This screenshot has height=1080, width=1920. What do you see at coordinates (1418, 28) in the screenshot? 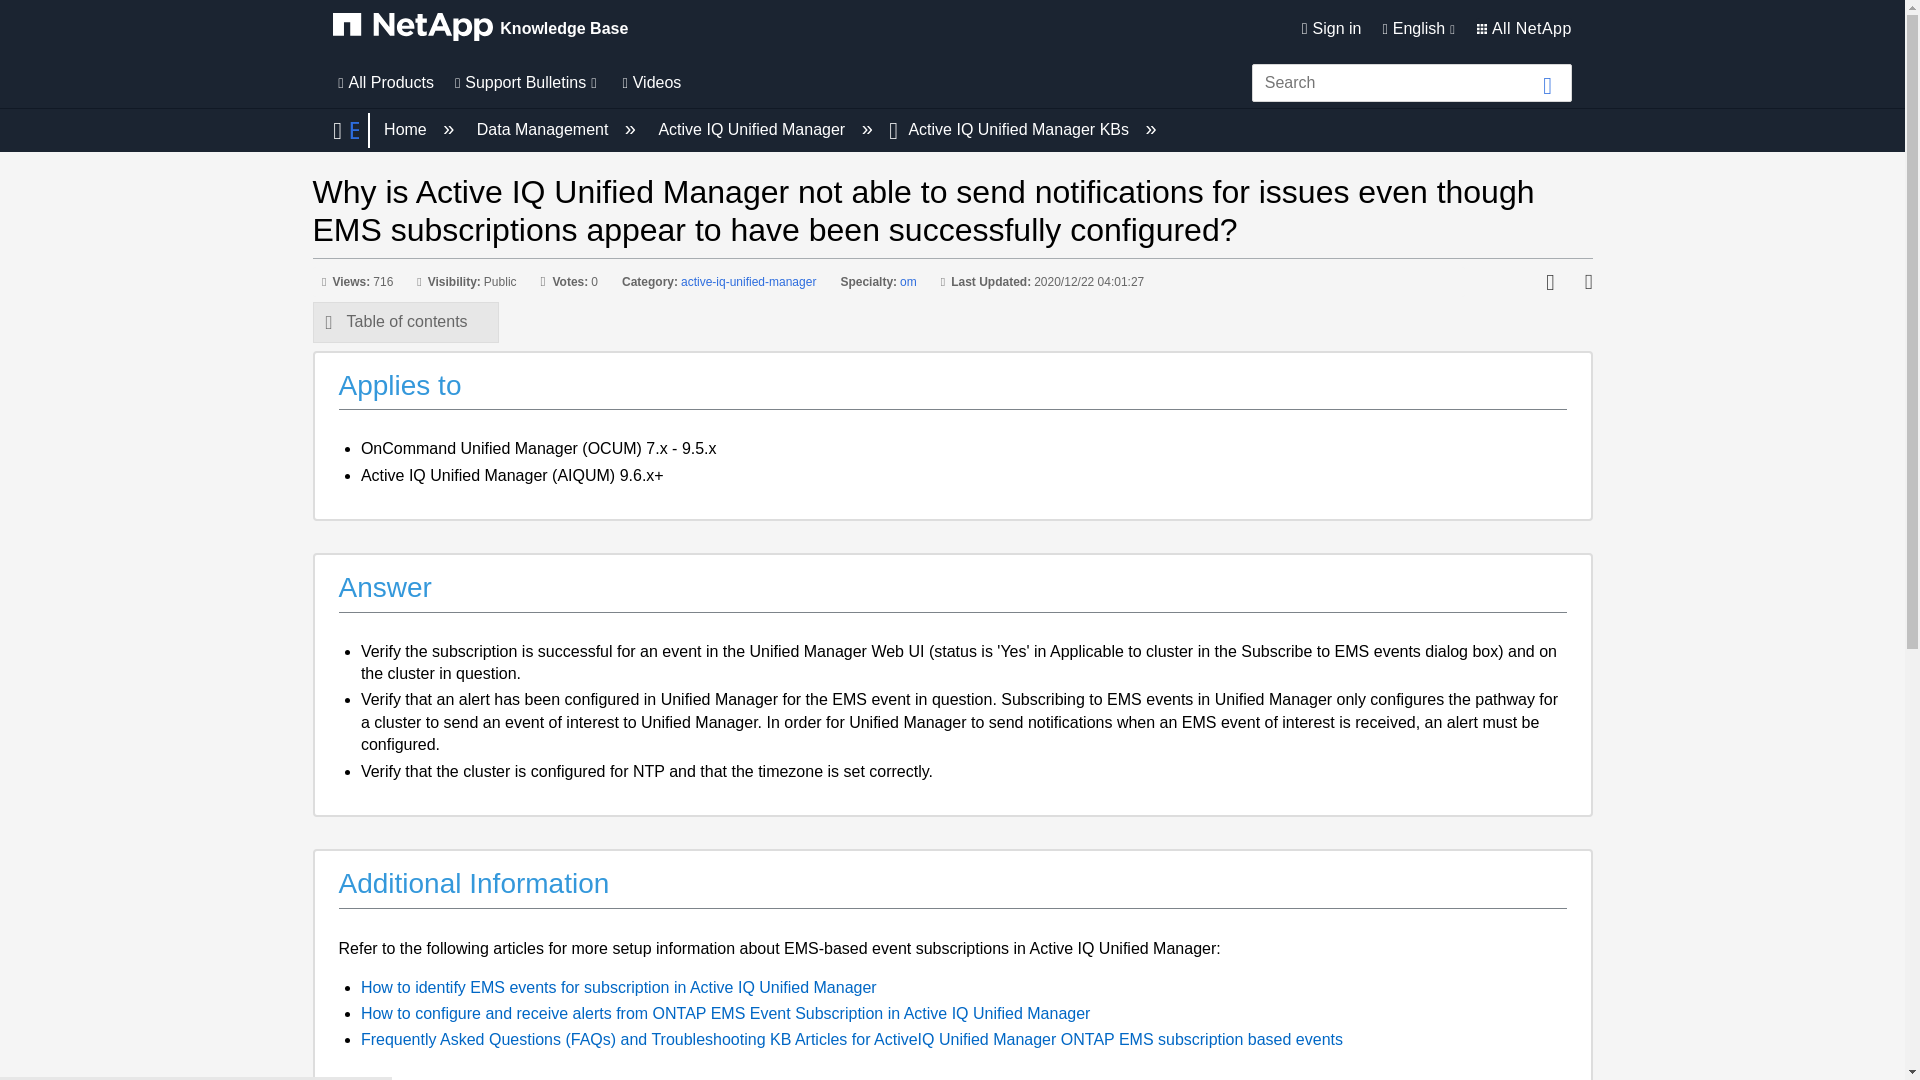
I see `English` at bounding box center [1418, 28].